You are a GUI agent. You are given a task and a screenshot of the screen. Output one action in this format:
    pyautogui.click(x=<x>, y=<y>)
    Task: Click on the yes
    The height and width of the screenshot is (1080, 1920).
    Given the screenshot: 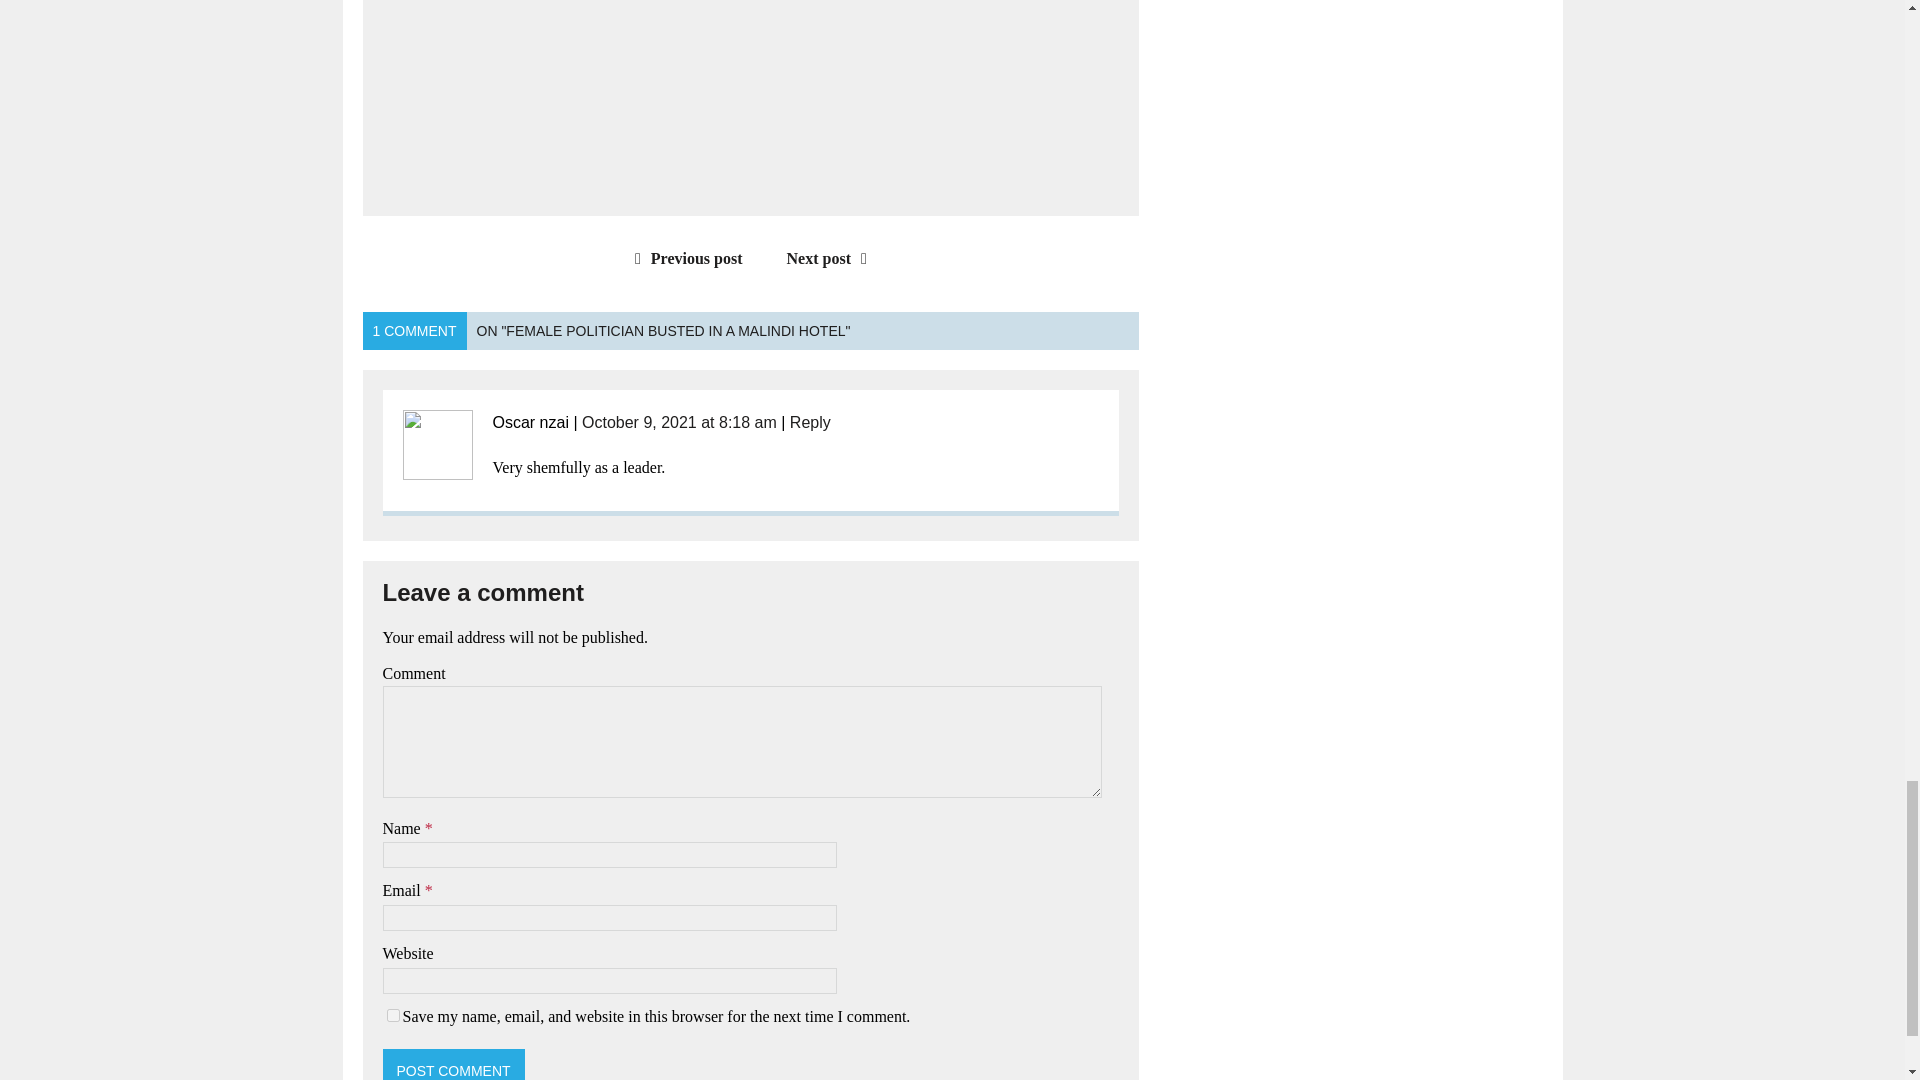 What is the action you would take?
    pyautogui.click(x=392, y=1014)
    